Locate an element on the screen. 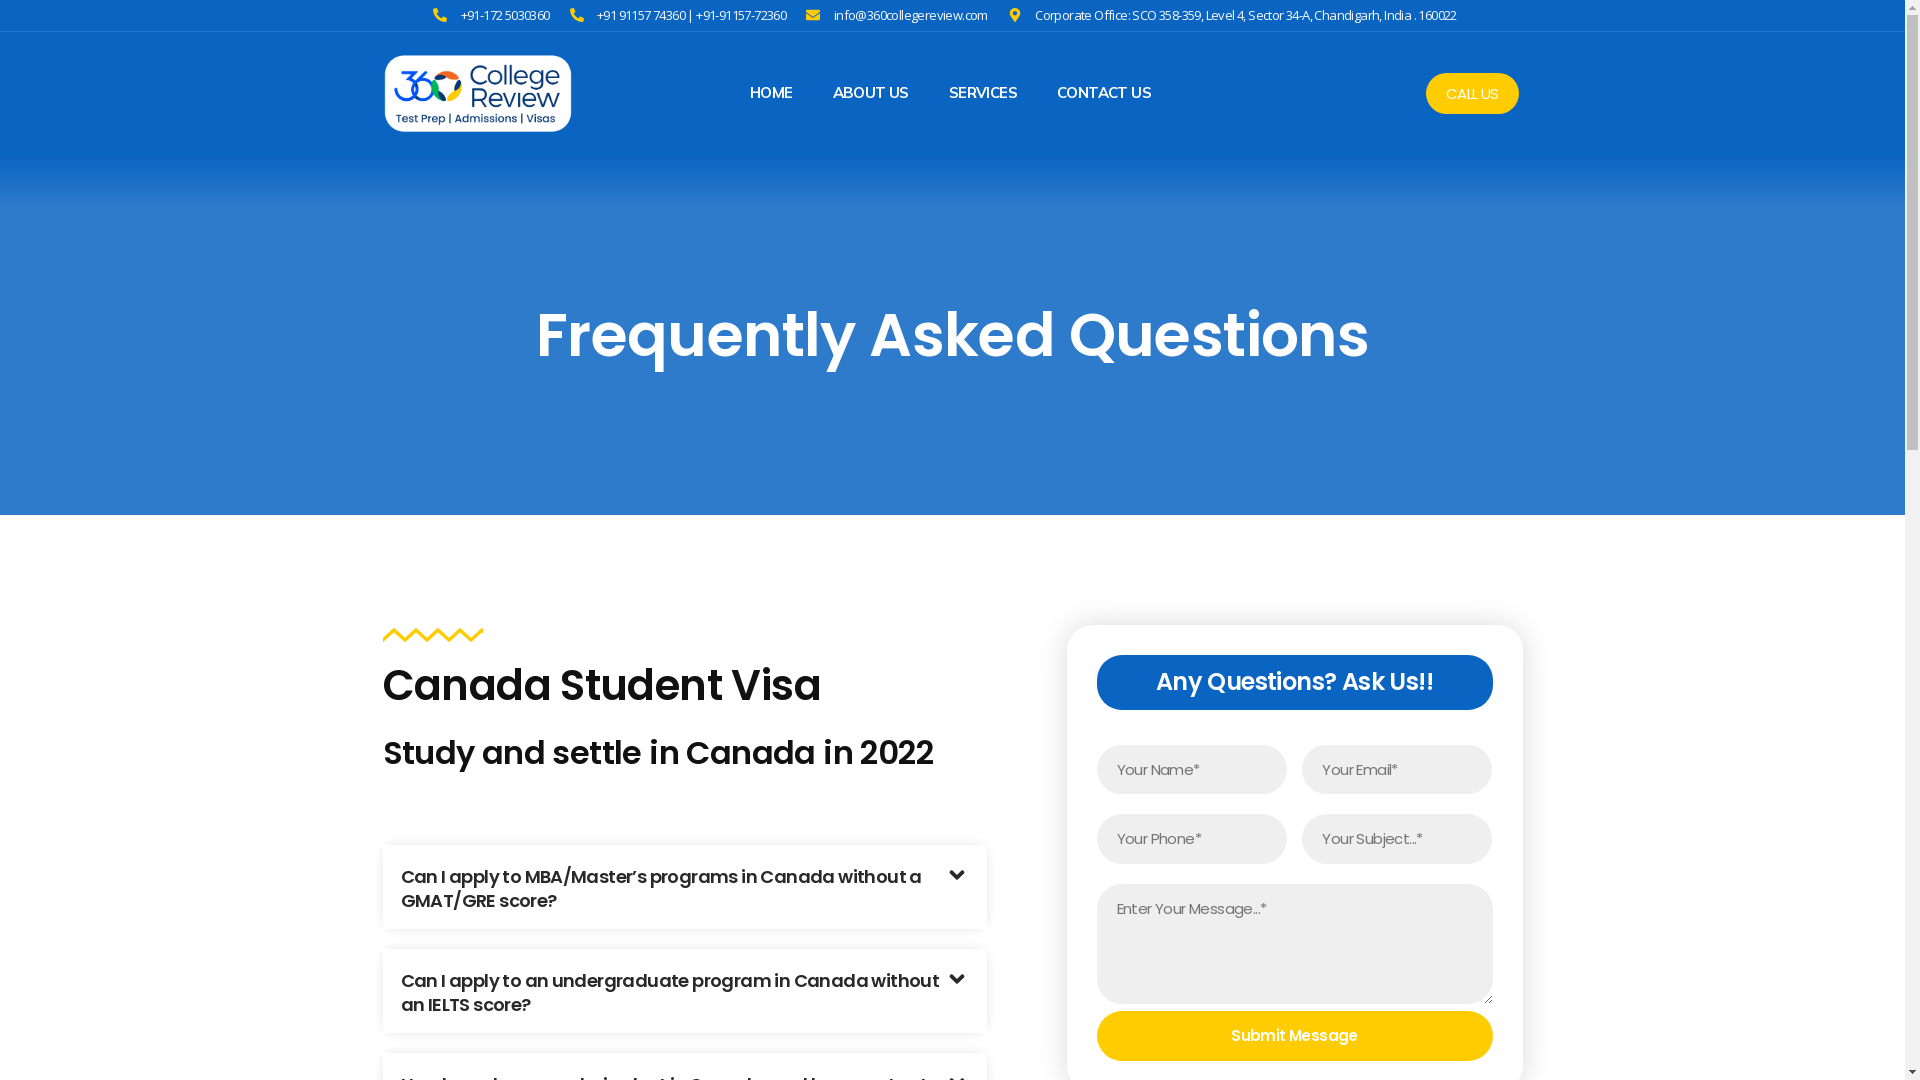  HOME is located at coordinates (772, 93).